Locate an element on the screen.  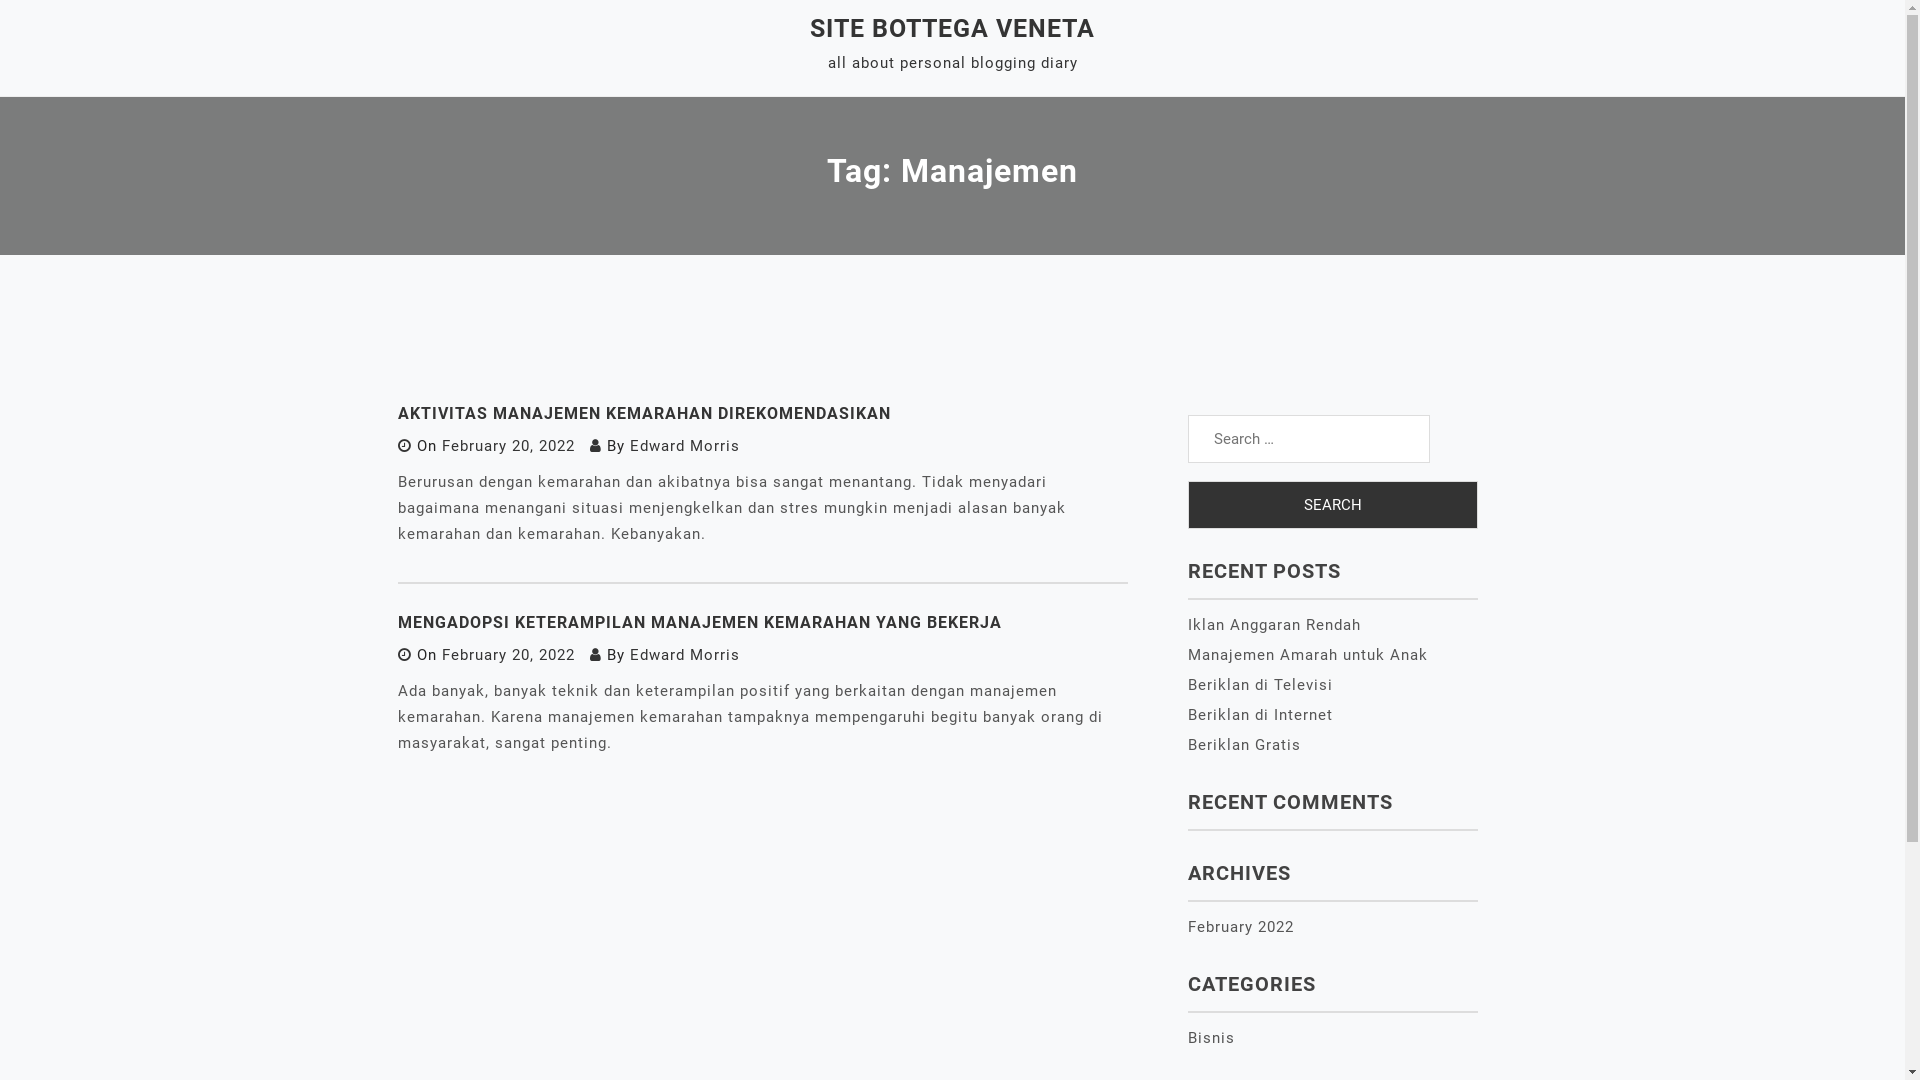
Bisnis is located at coordinates (1212, 1038).